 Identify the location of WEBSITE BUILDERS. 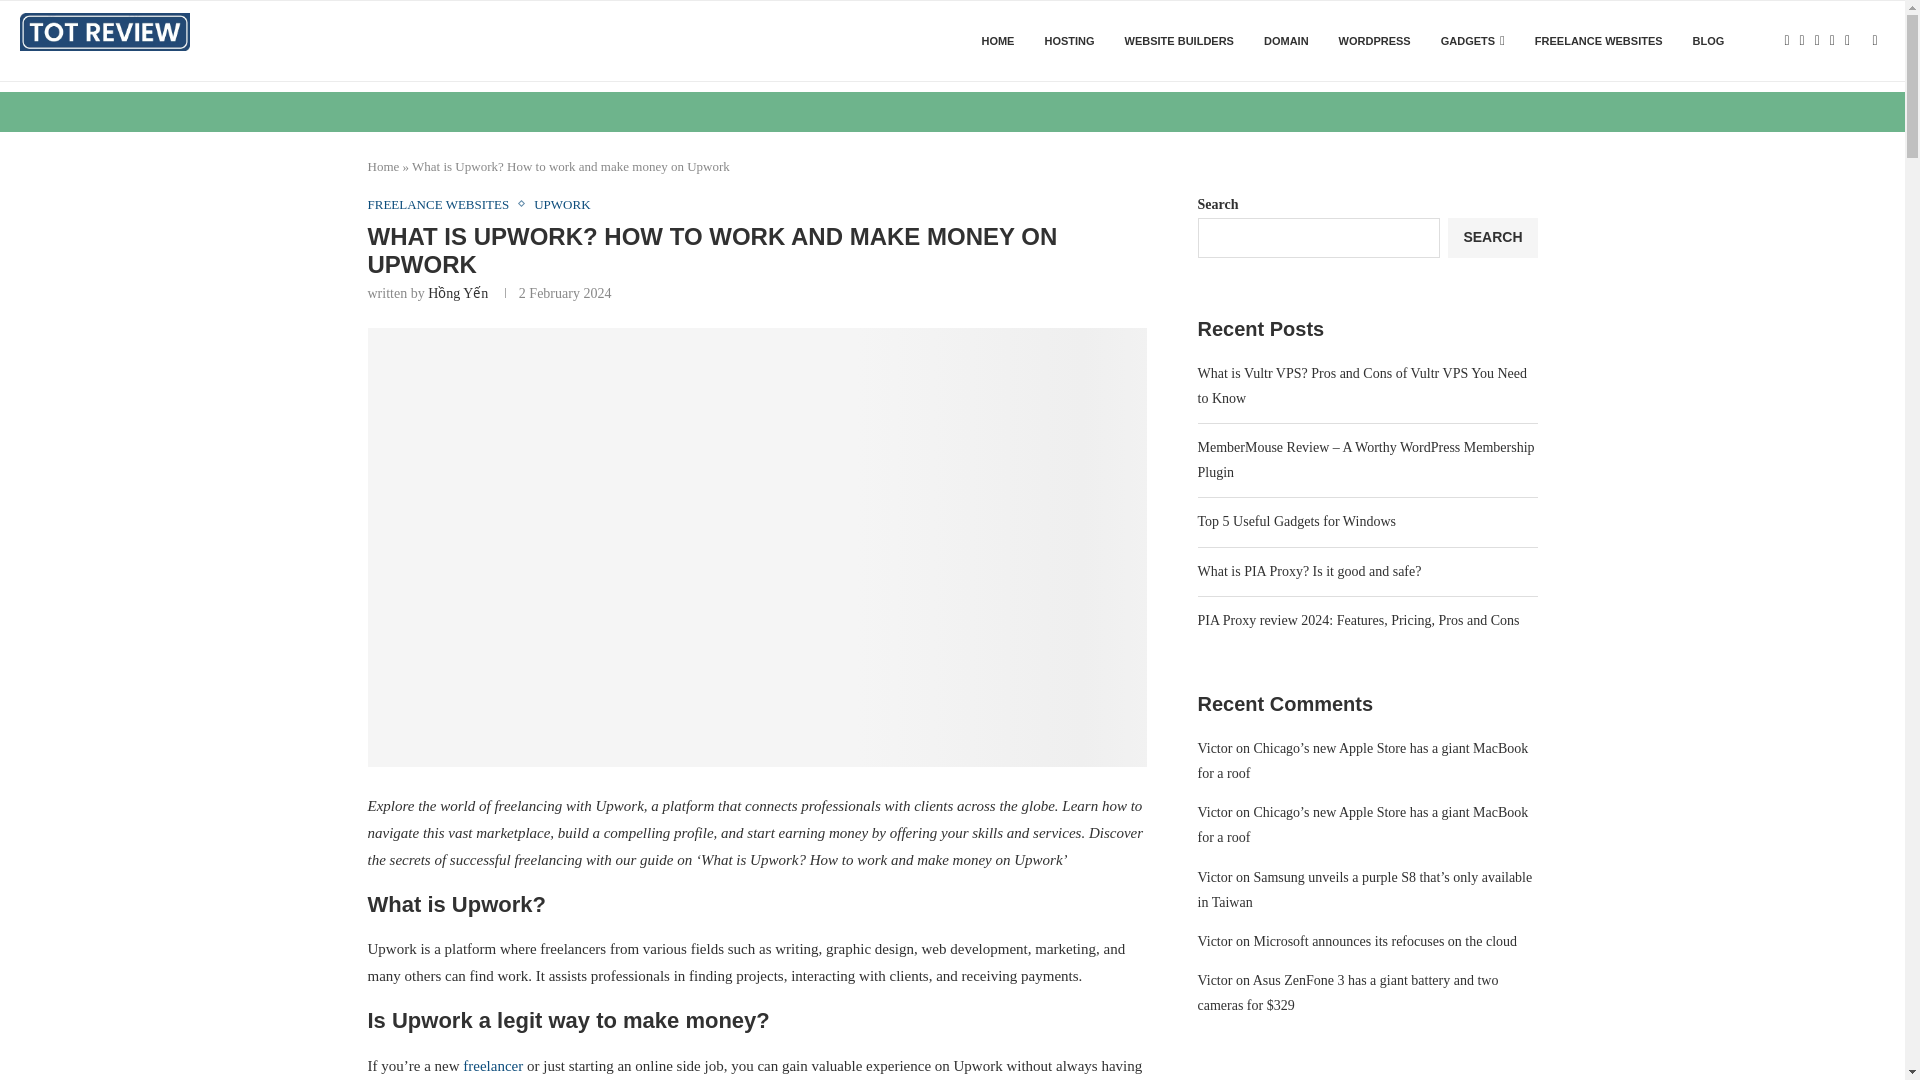
(1180, 41).